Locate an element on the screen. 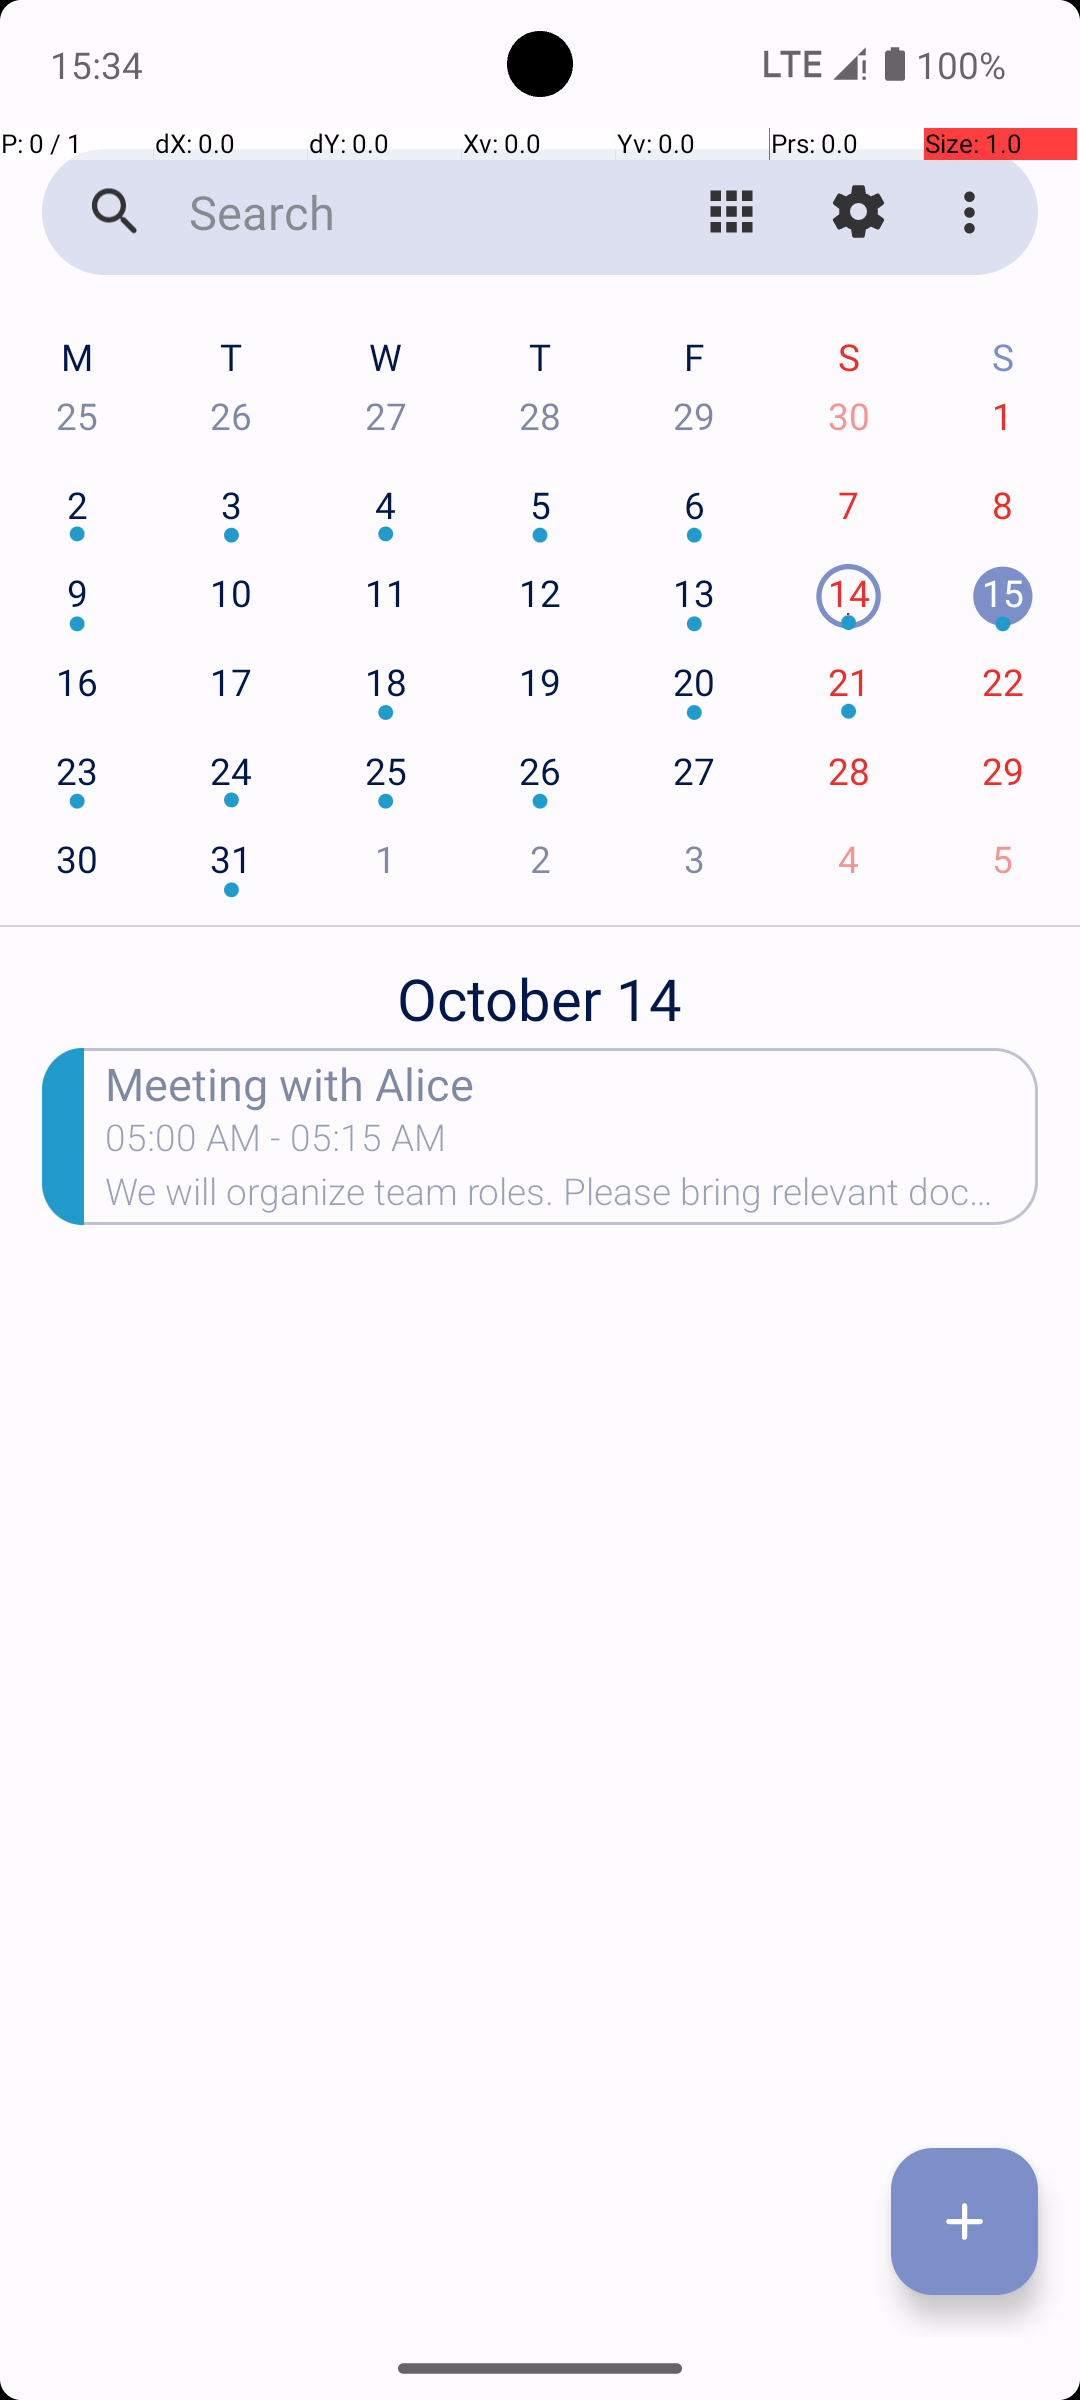  Meeting with Alice is located at coordinates (572, 1082).